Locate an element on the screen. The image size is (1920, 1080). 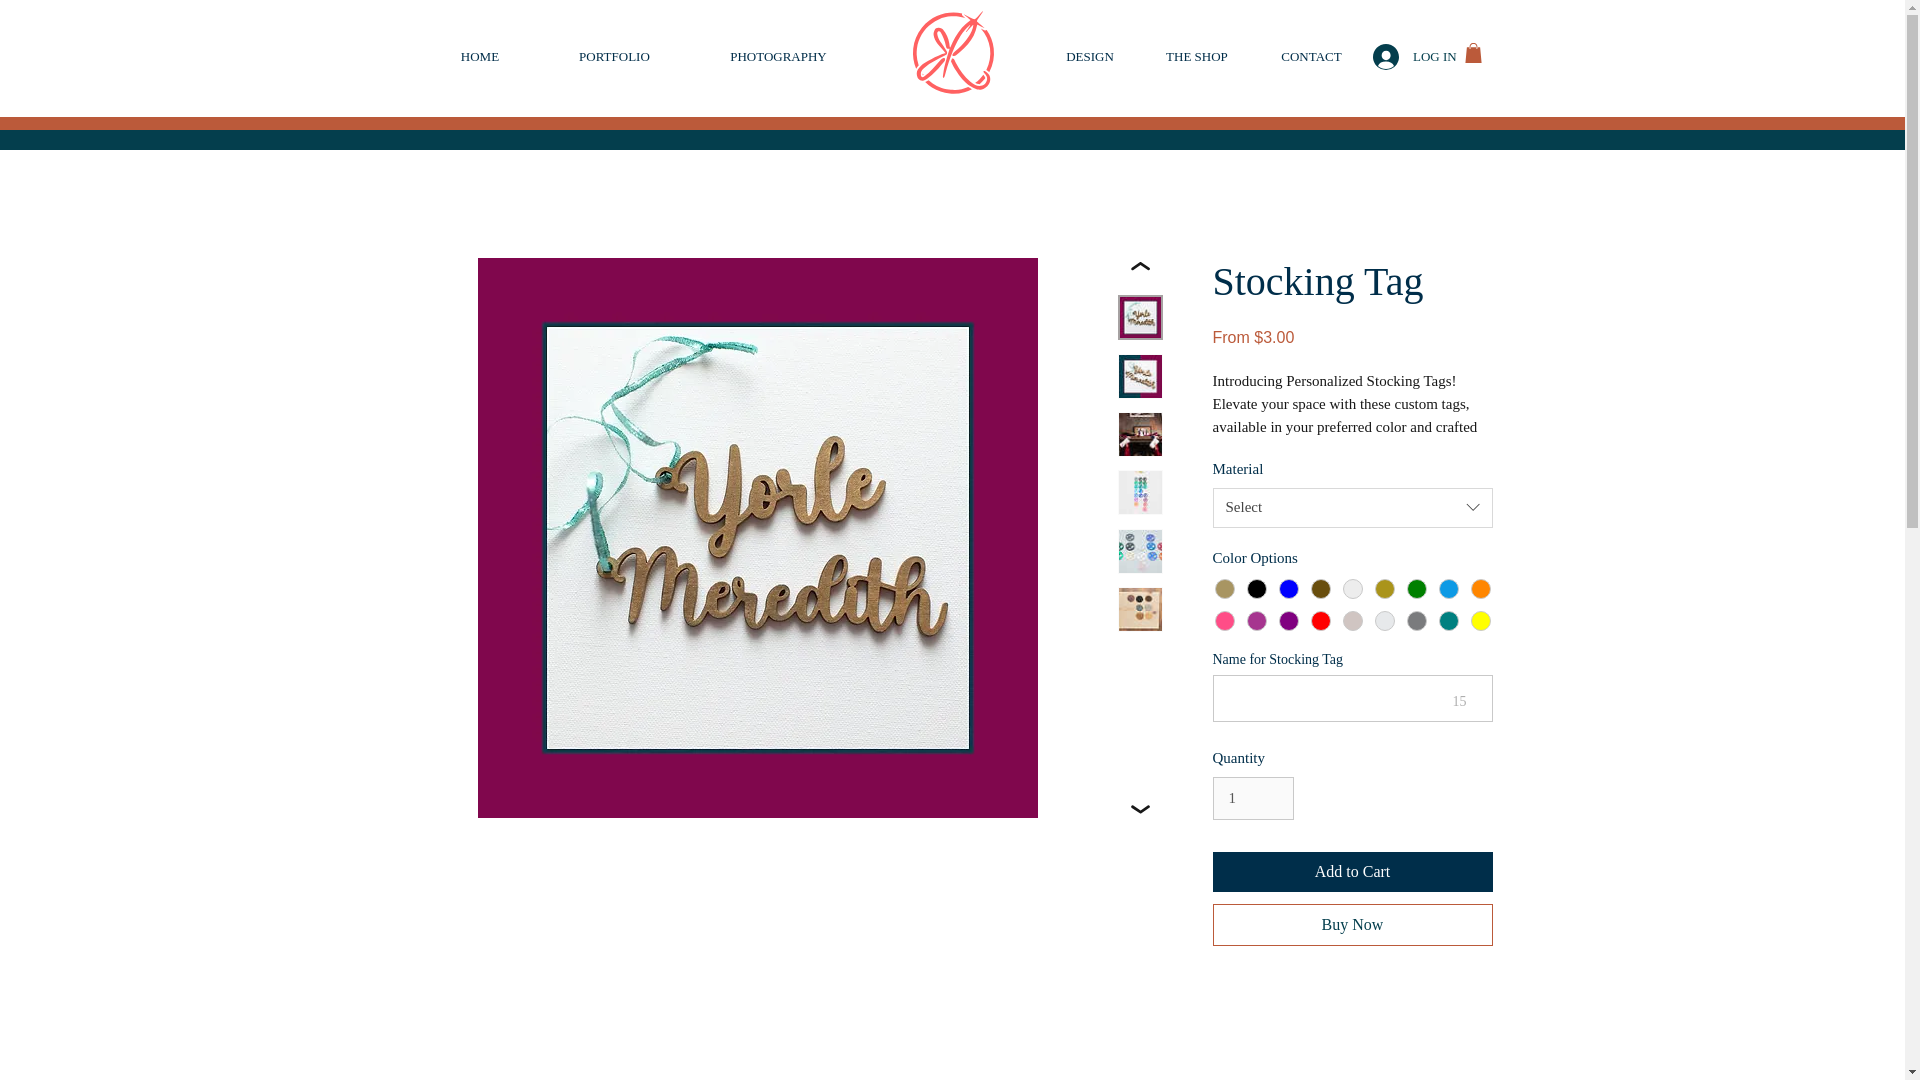
Select is located at coordinates (1351, 508).